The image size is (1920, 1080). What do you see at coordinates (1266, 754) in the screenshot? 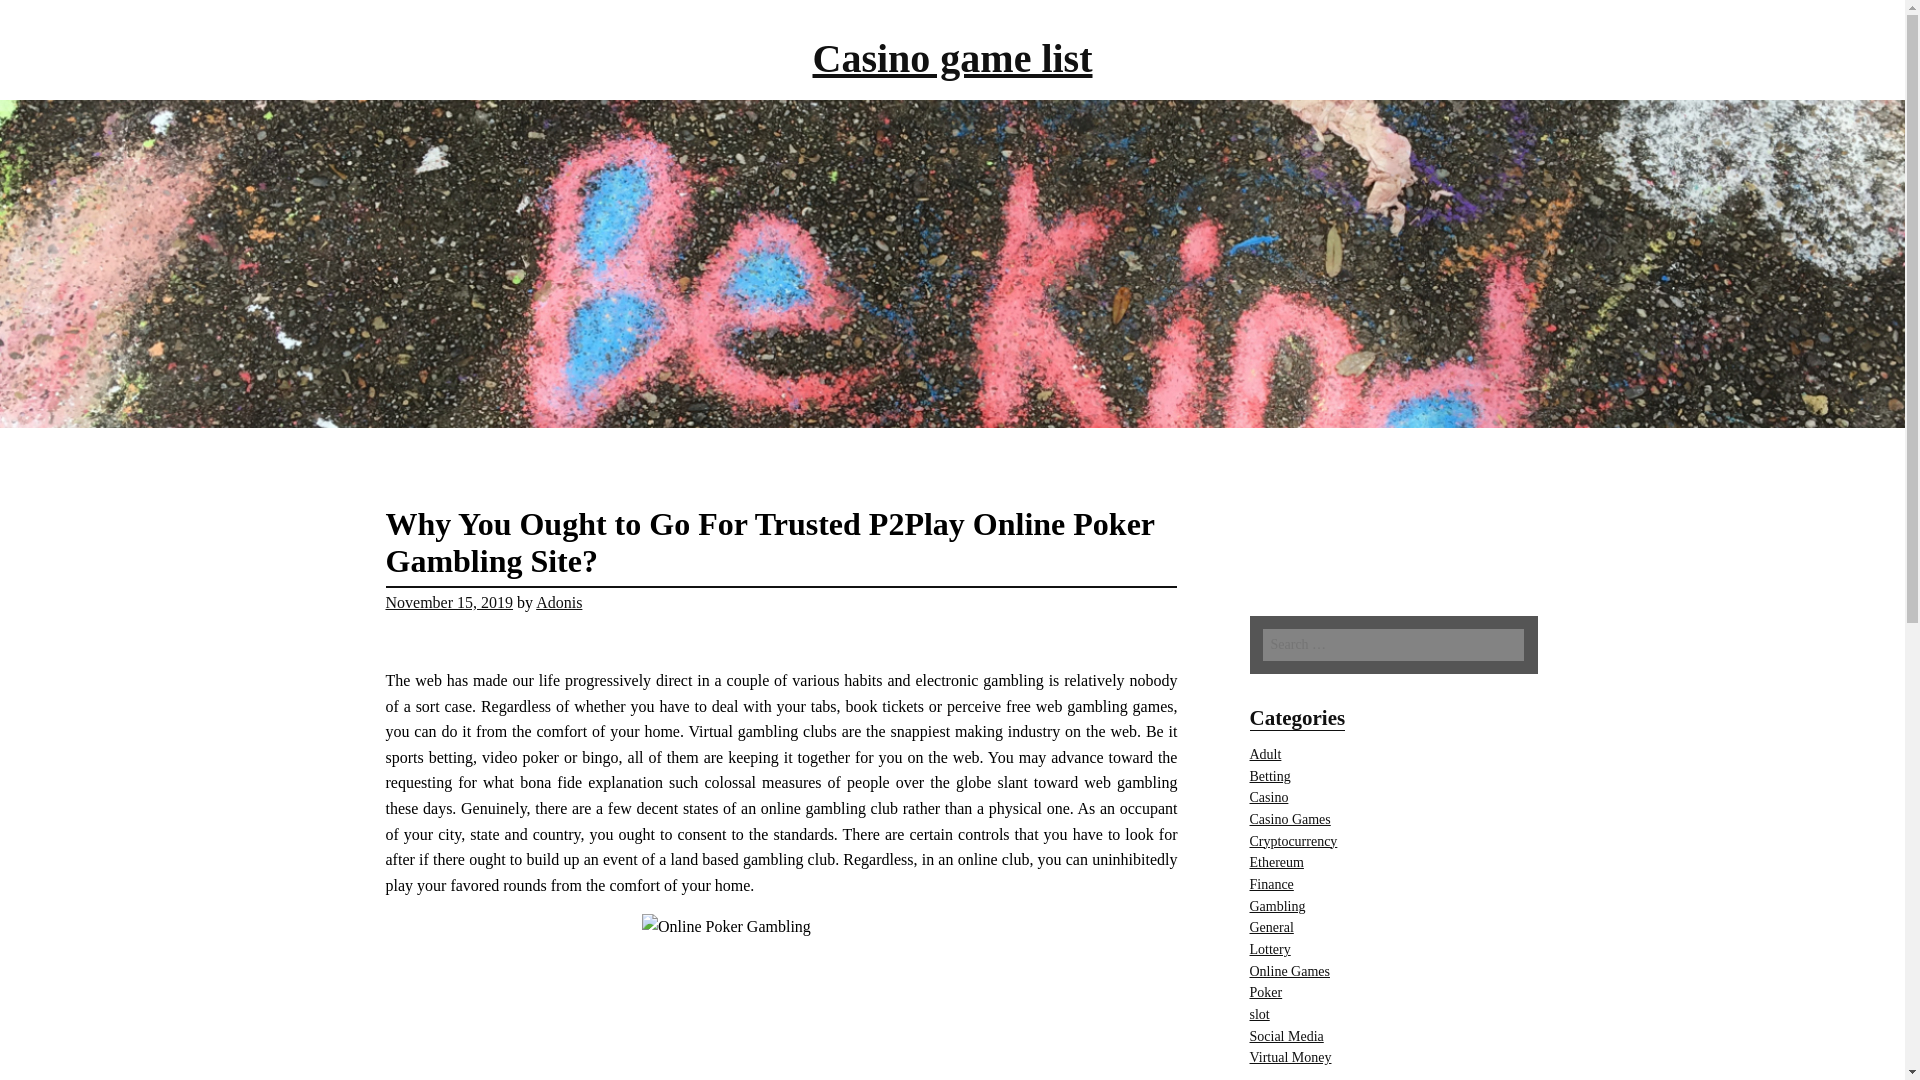
I see `Adult` at bounding box center [1266, 754].